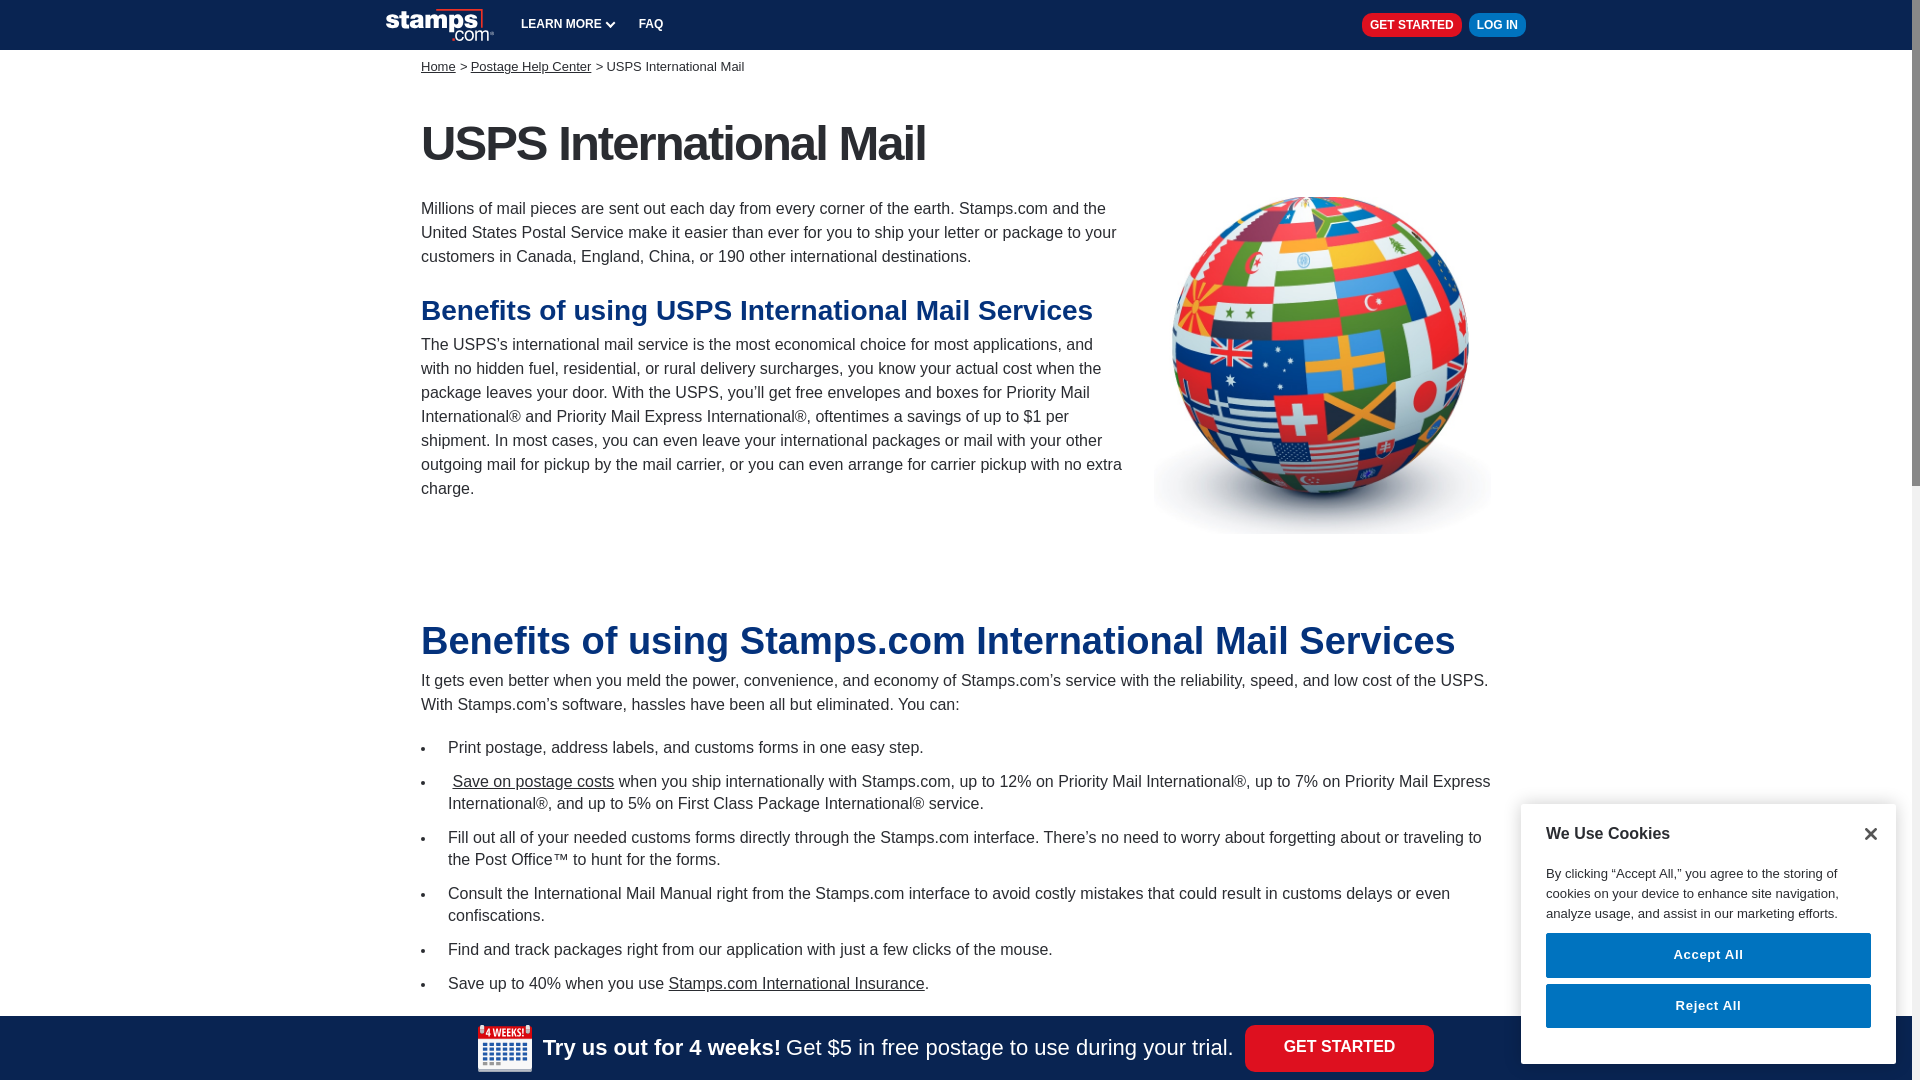  What do you see at coordinates (1497, 24) in the screenshot?
I see `LOG IN` at bounding box center [1497, 24].